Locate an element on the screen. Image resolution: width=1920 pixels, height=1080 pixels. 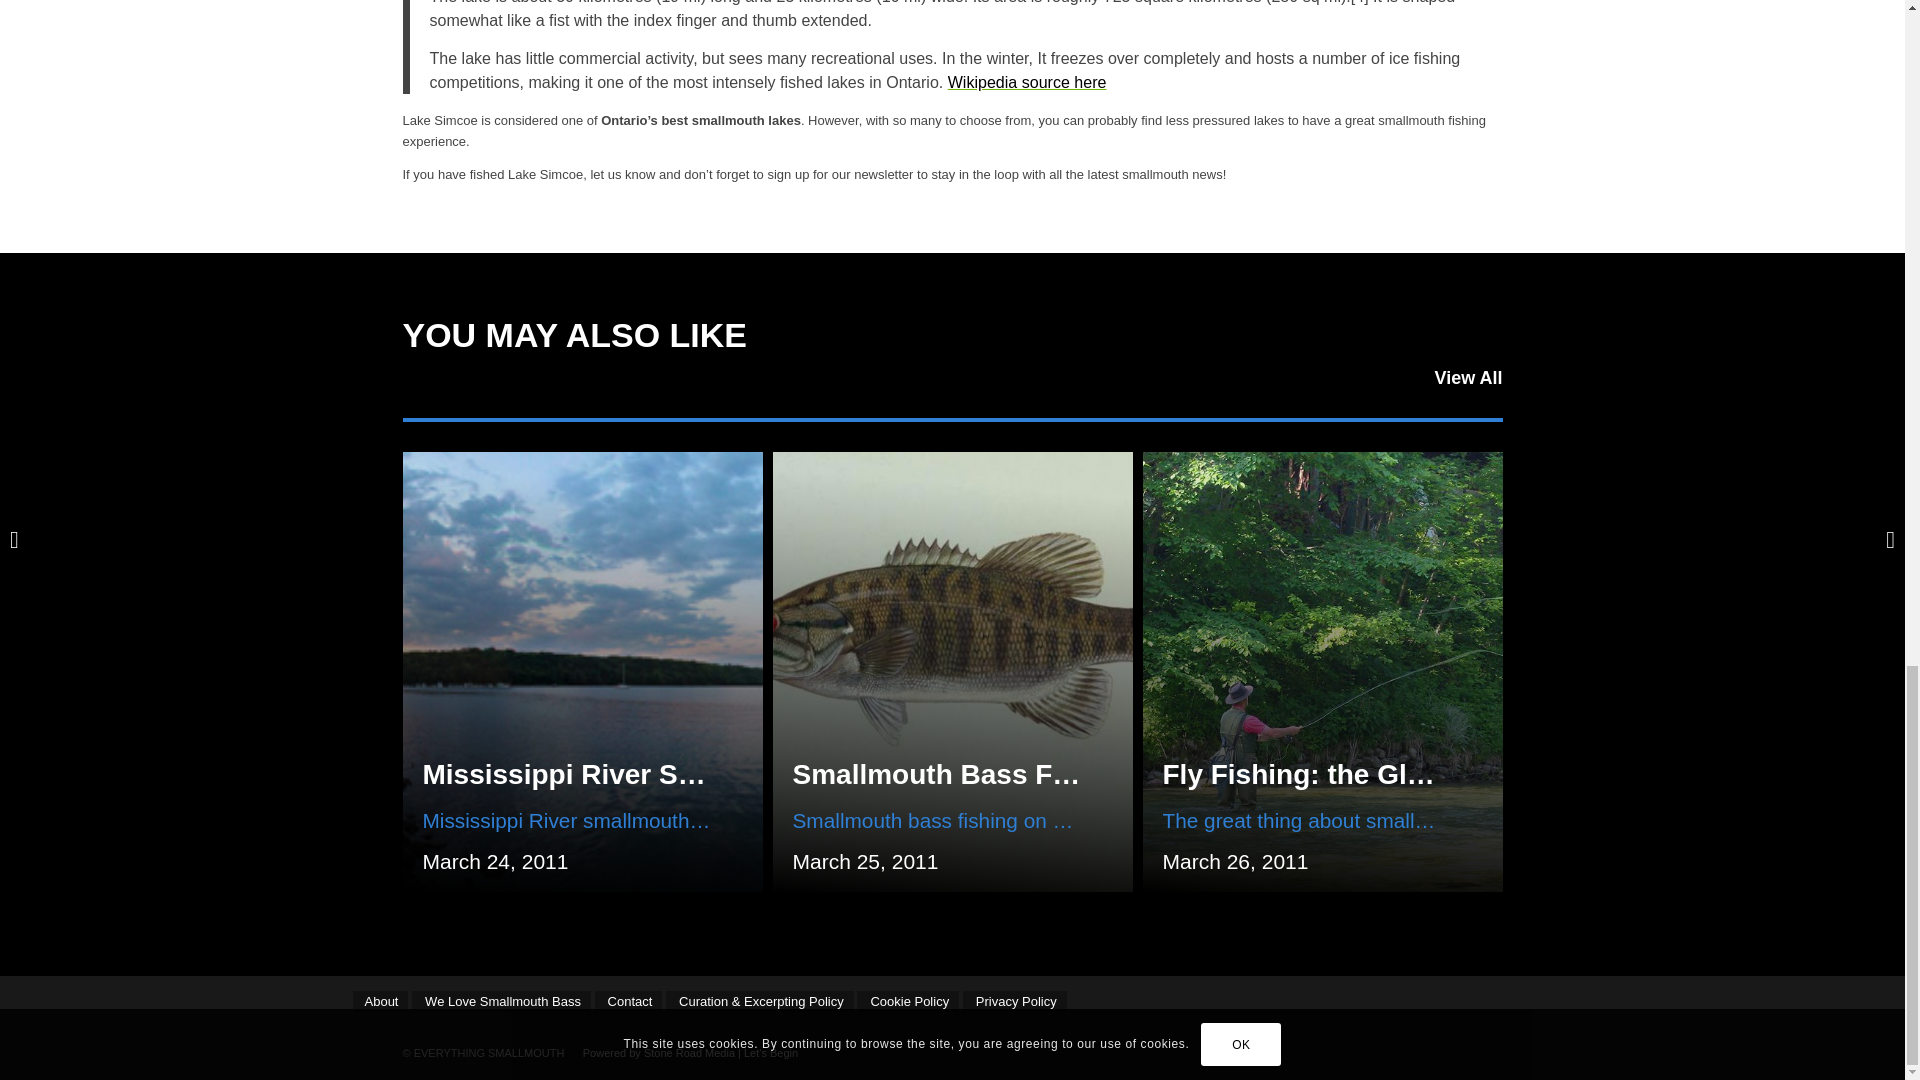
Smallmouth Bass Fishing on Lake Erie is located at coordinates (1050, 774).